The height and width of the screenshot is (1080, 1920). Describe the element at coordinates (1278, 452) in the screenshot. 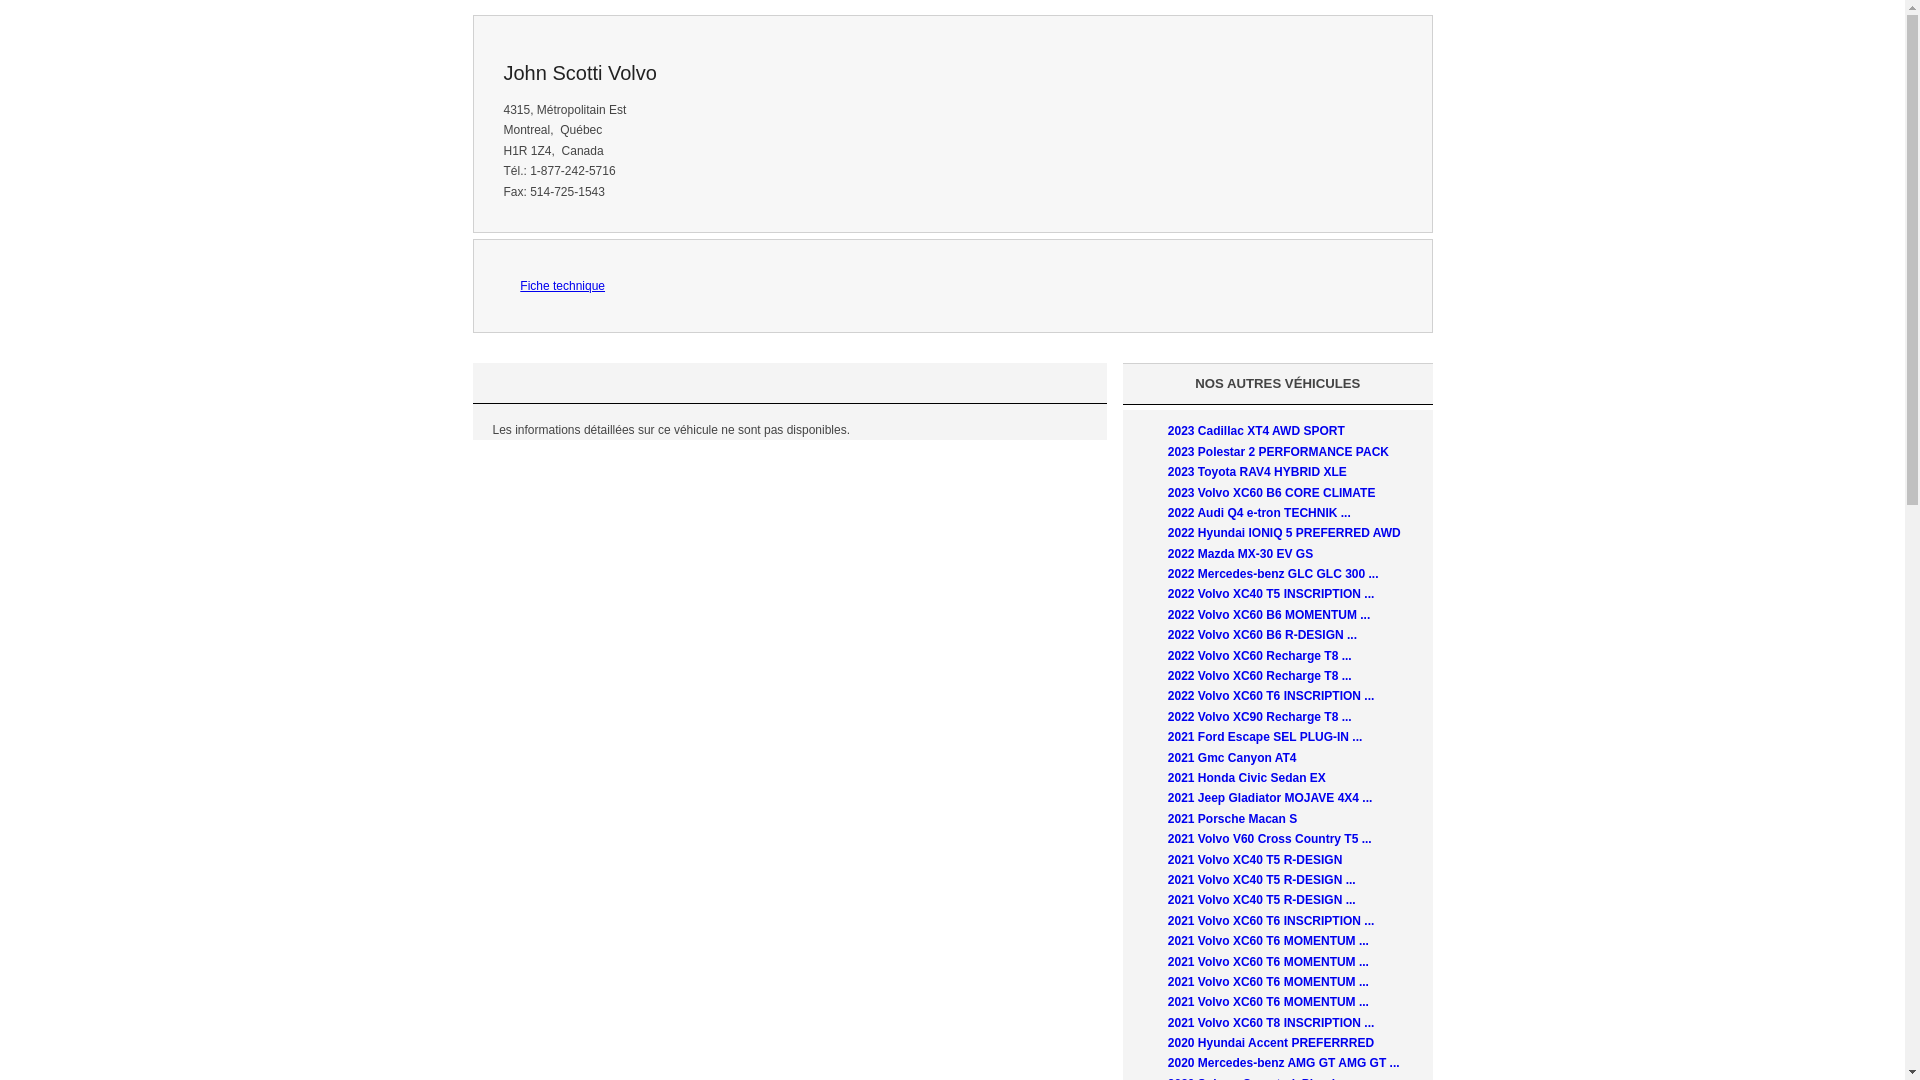

I see `2023 Polestar 2 PERFORMANCE PACK` at that location.